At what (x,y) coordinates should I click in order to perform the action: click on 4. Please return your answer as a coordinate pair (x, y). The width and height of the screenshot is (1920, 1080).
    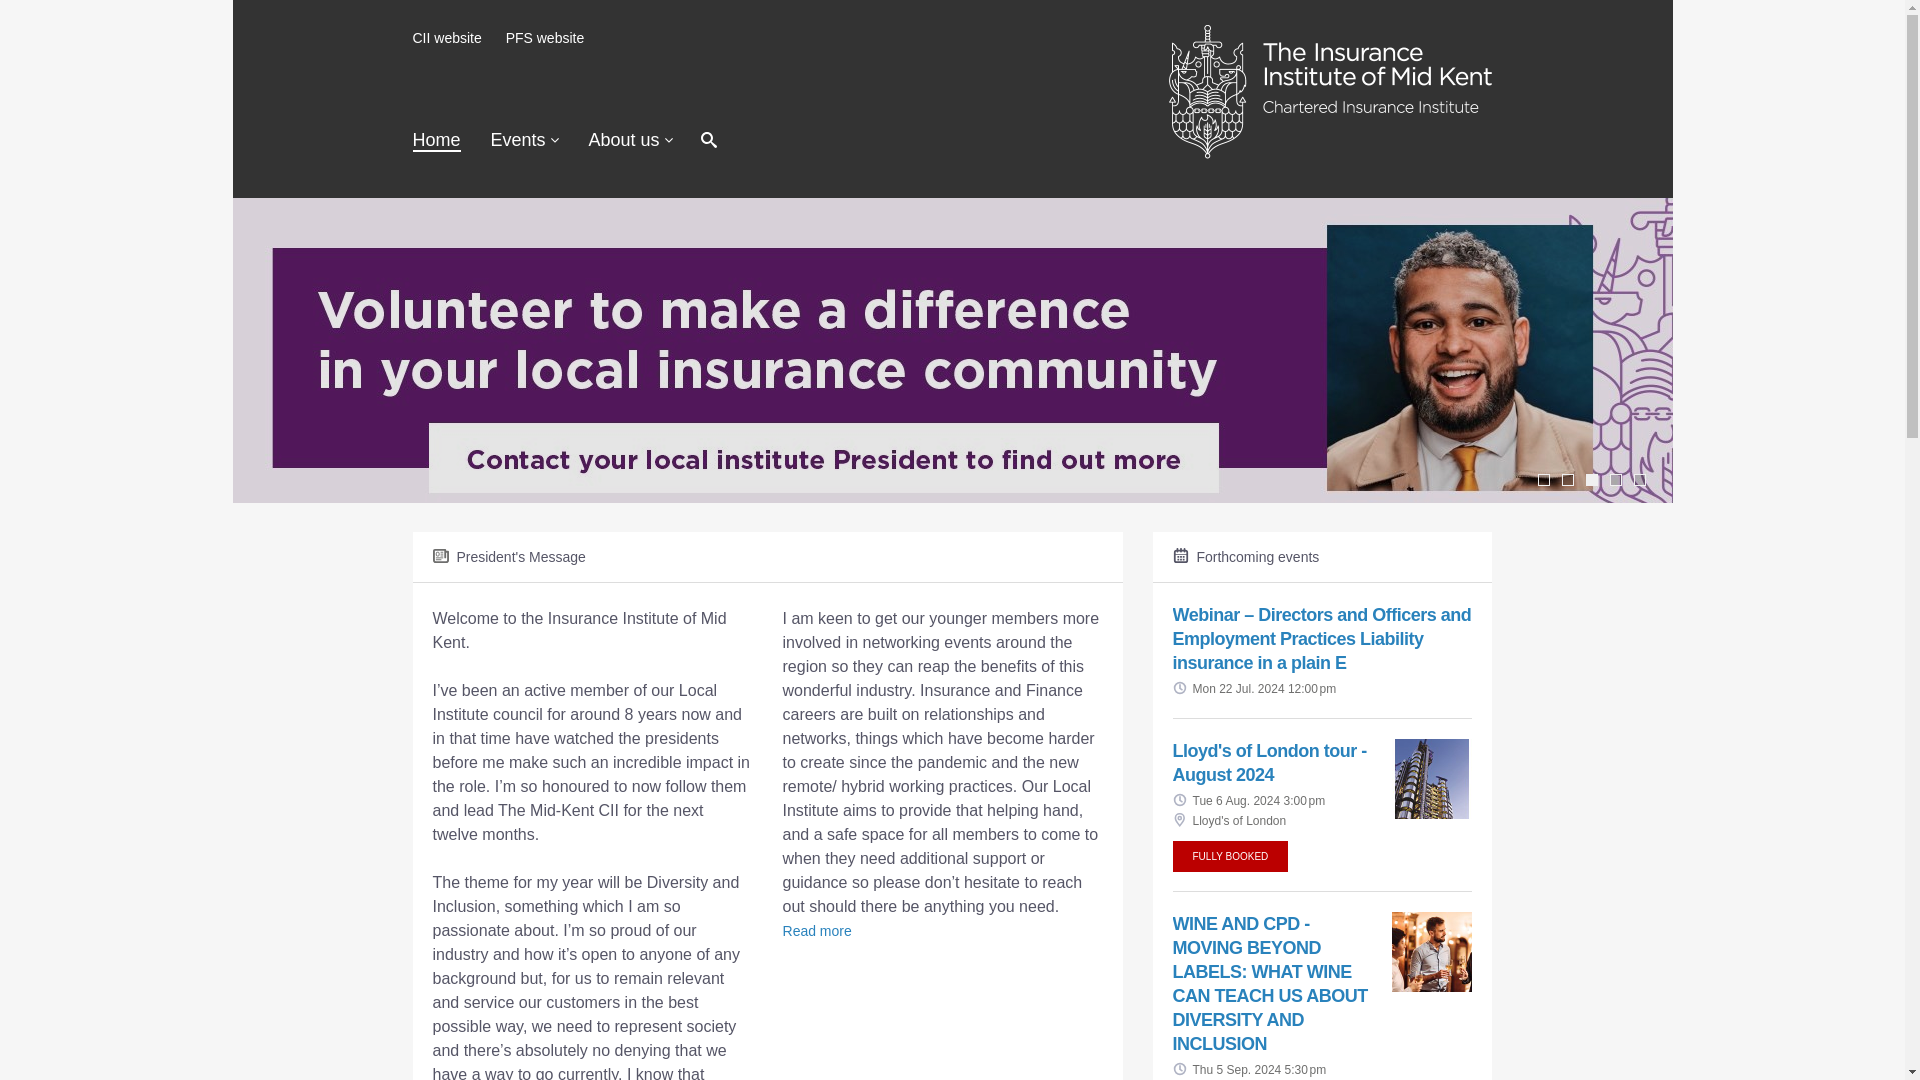
    Looking at the image, I should click on (1616, 480).